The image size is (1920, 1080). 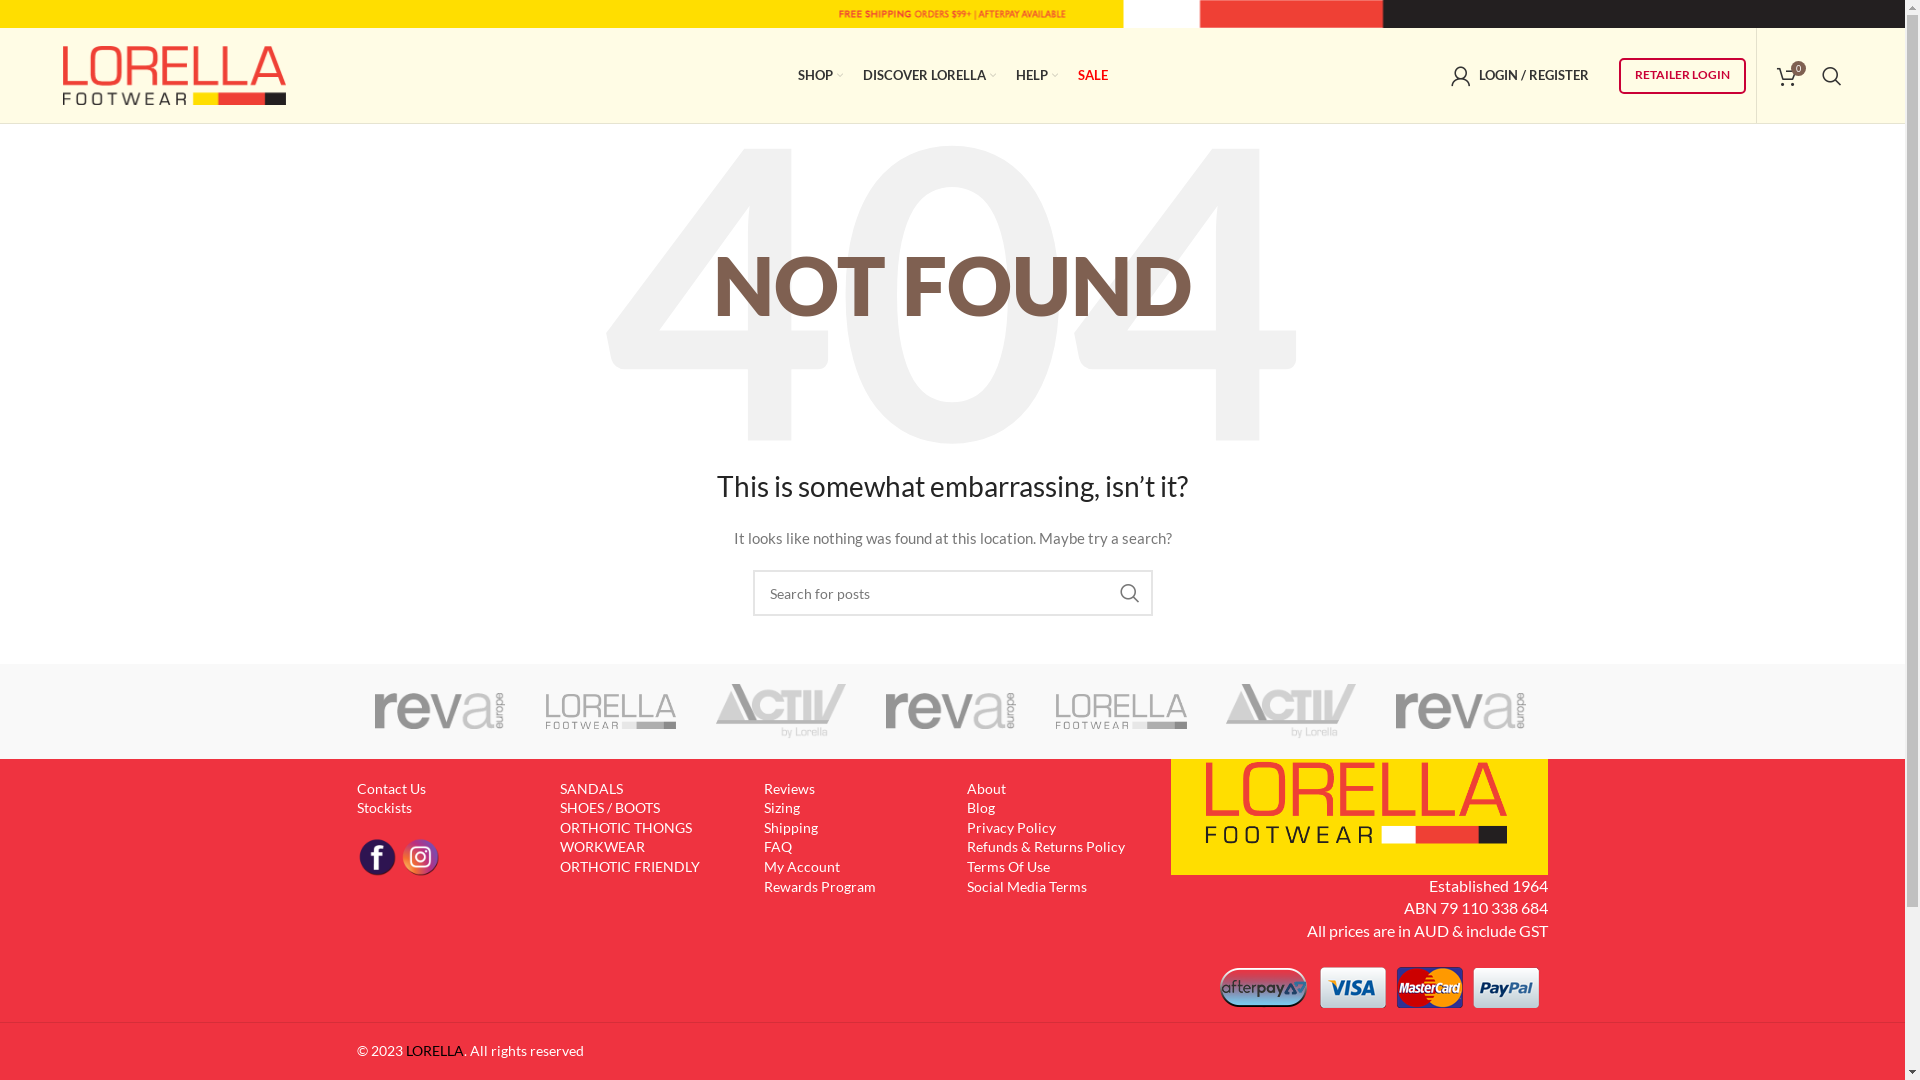 I want to click on 0, so click(x=1787, y=76).